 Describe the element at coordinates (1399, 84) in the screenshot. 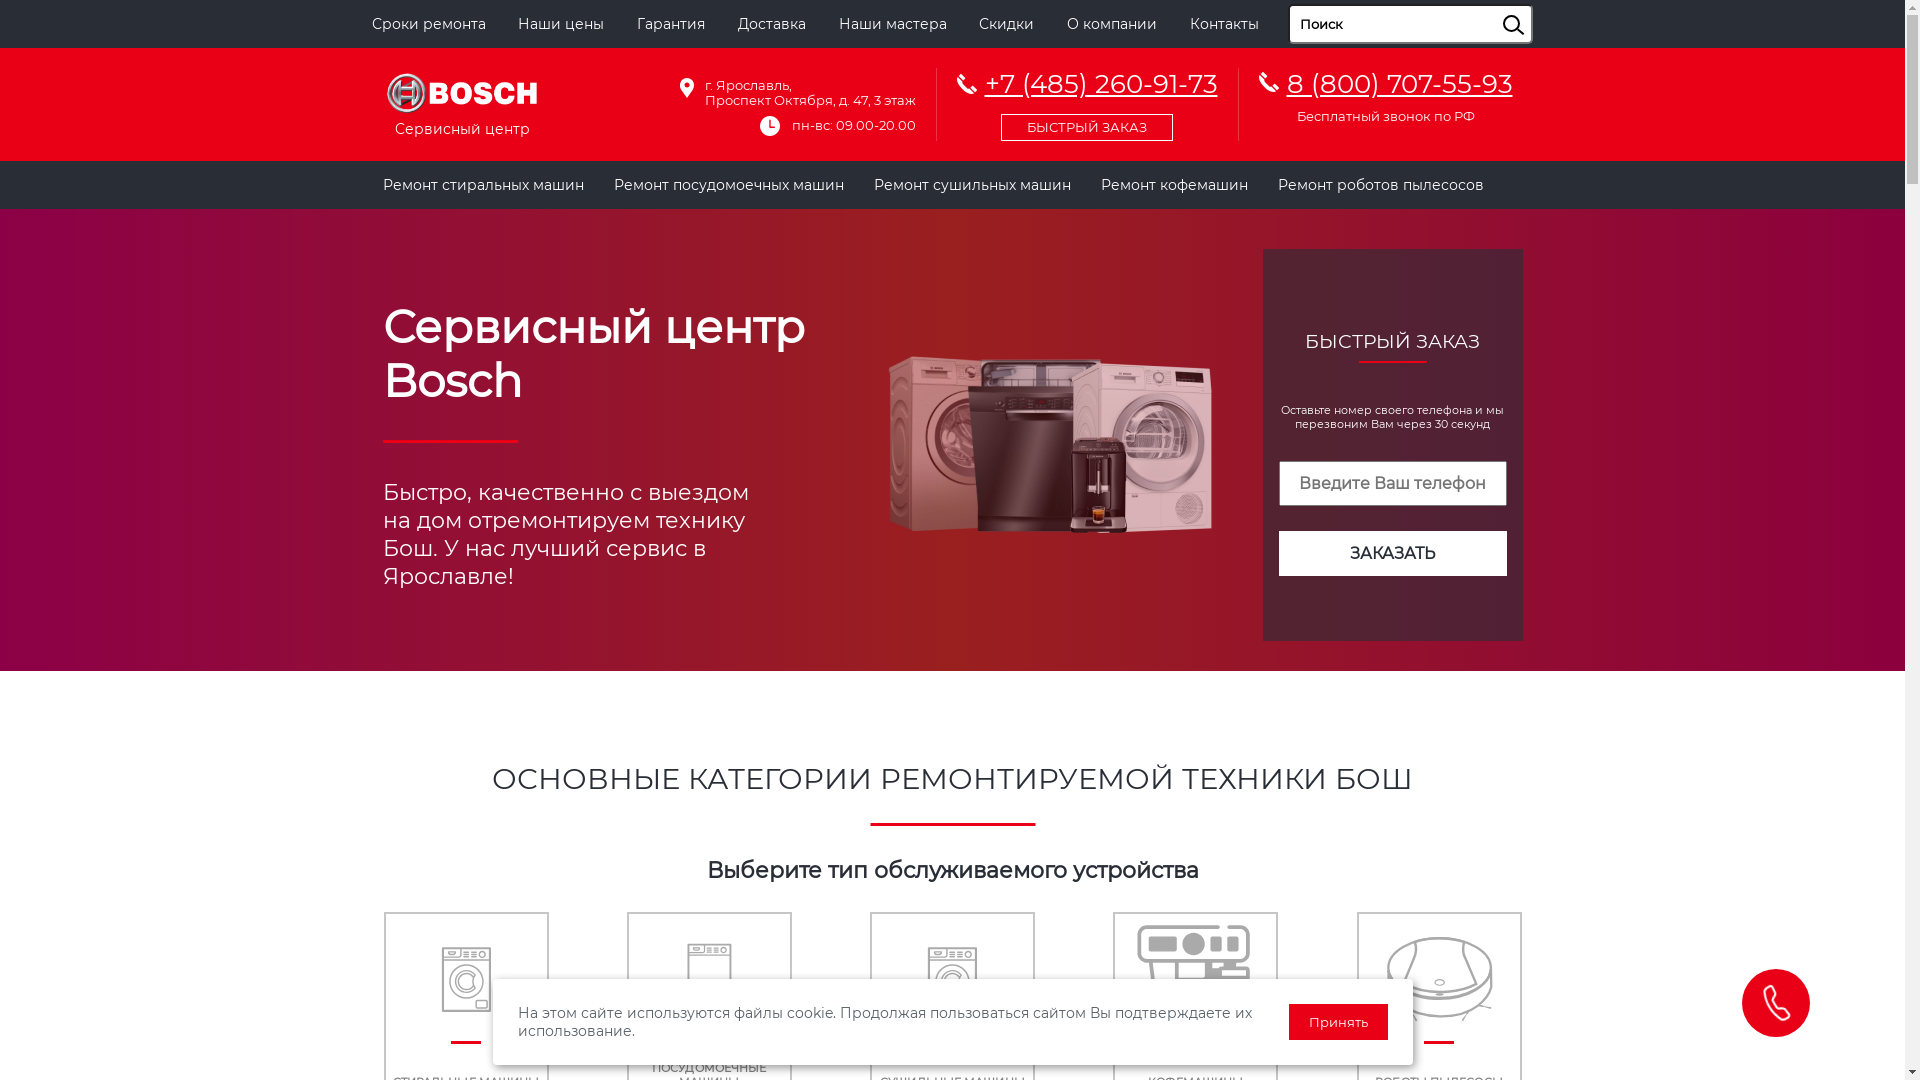

I see `8 (800) 707-55-93` at that location.